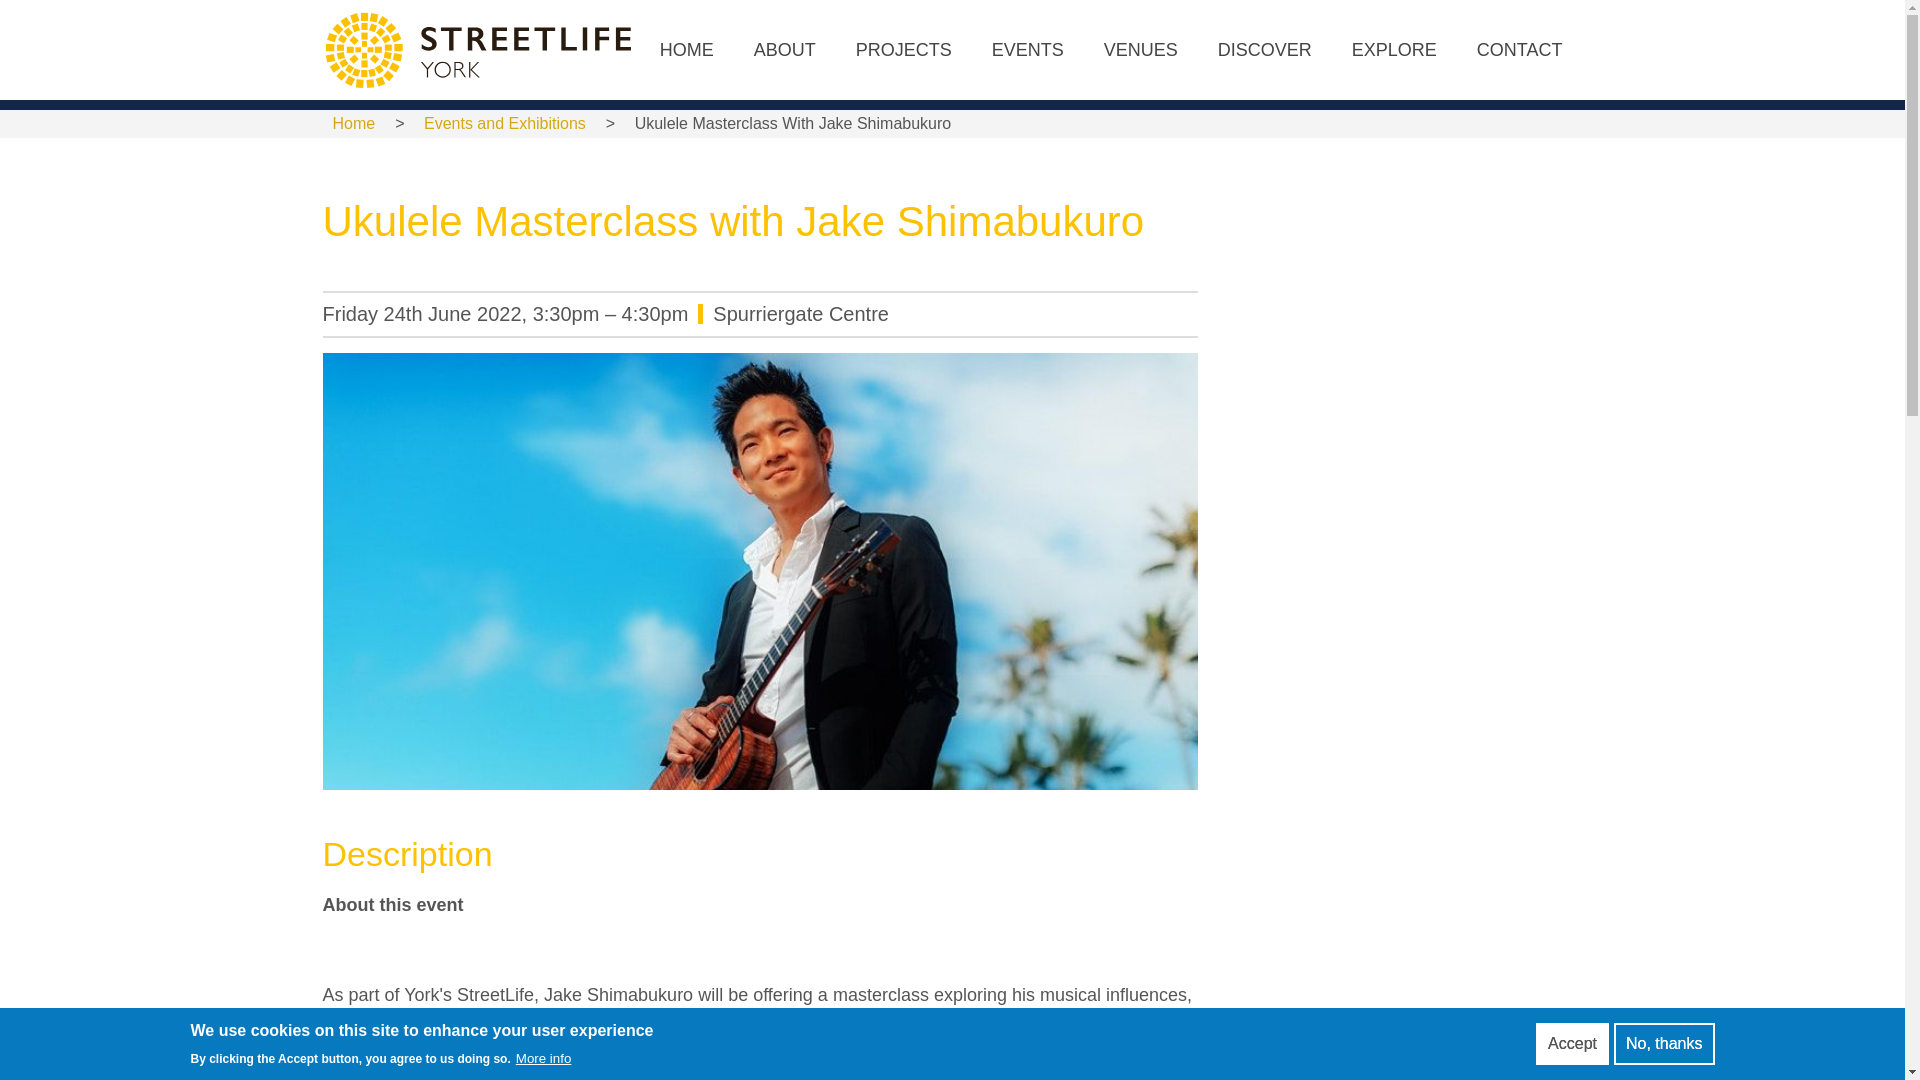  Describe the element at coordinates (1394, 50) in the screenshot. I see `EXPLORE` at that location.